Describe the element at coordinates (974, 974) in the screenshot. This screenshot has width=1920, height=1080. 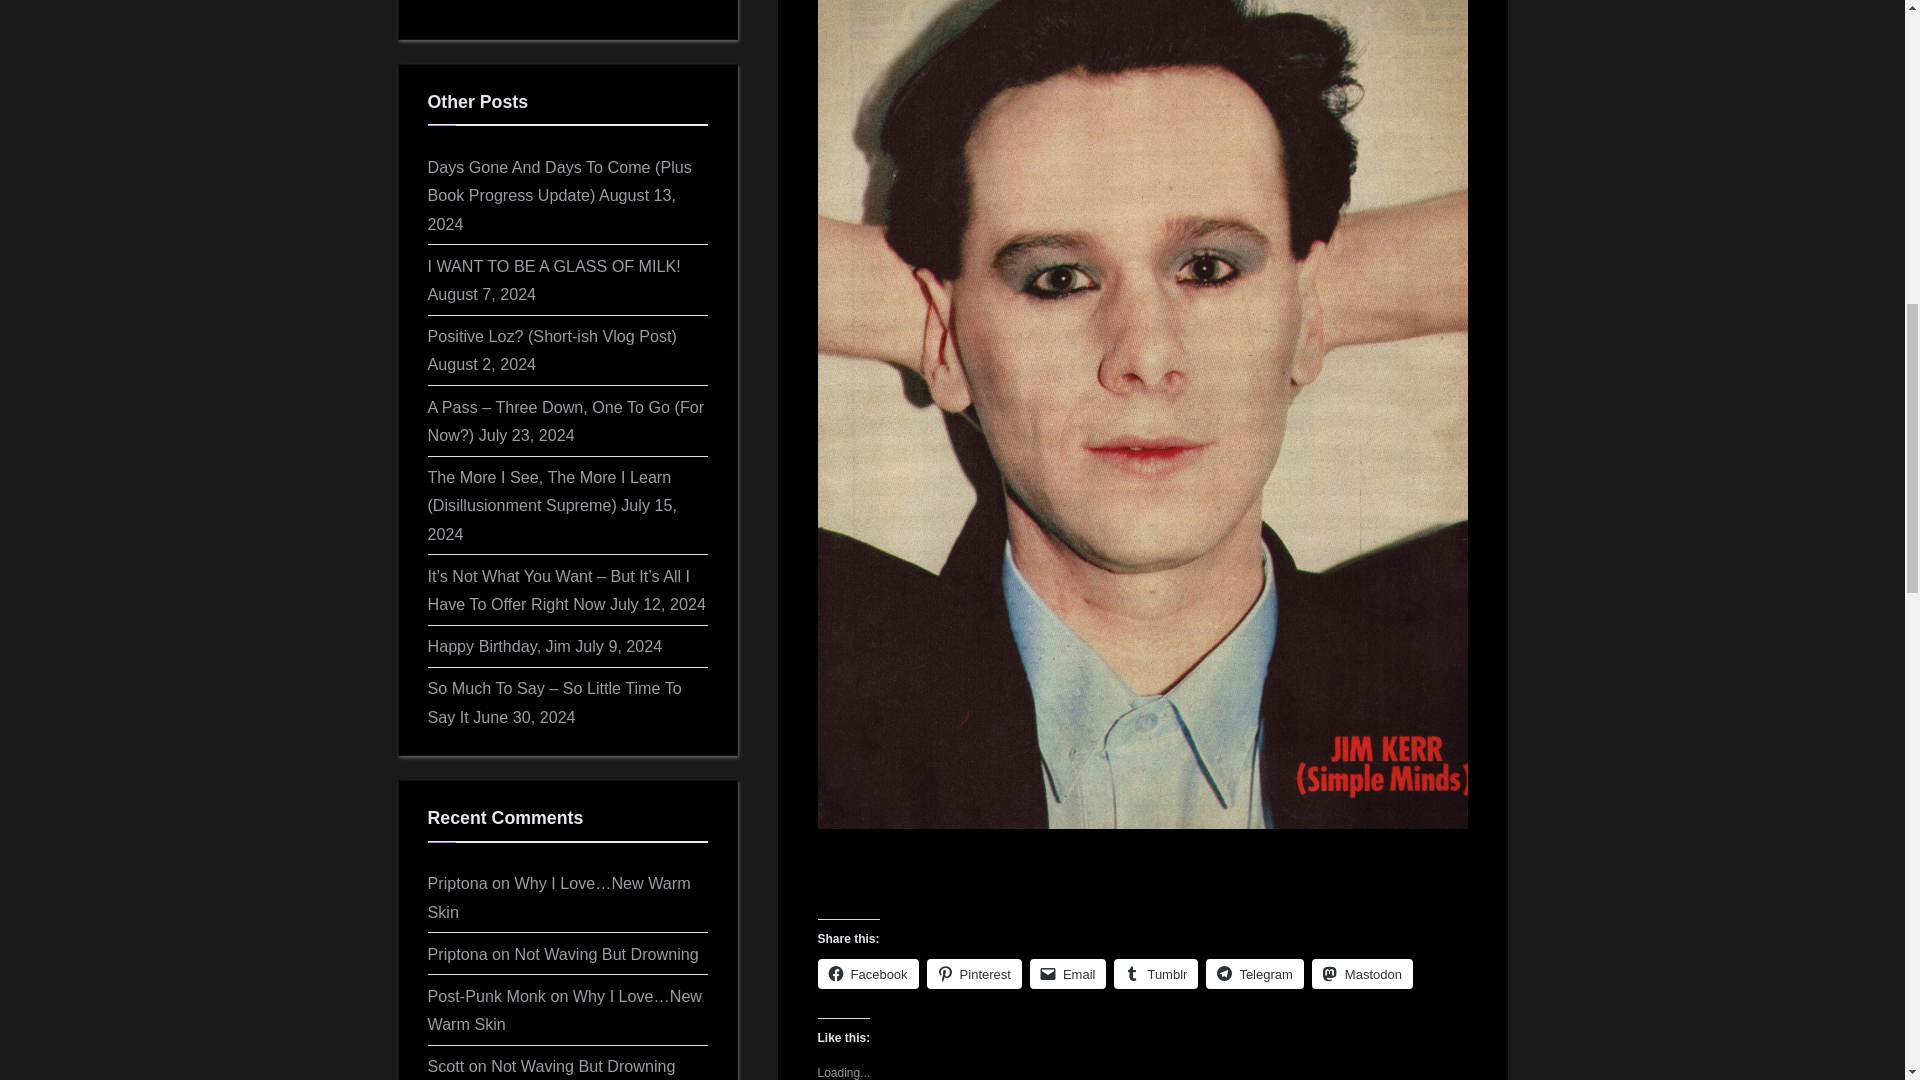
I see `Click to share on Pinterest` at that location.